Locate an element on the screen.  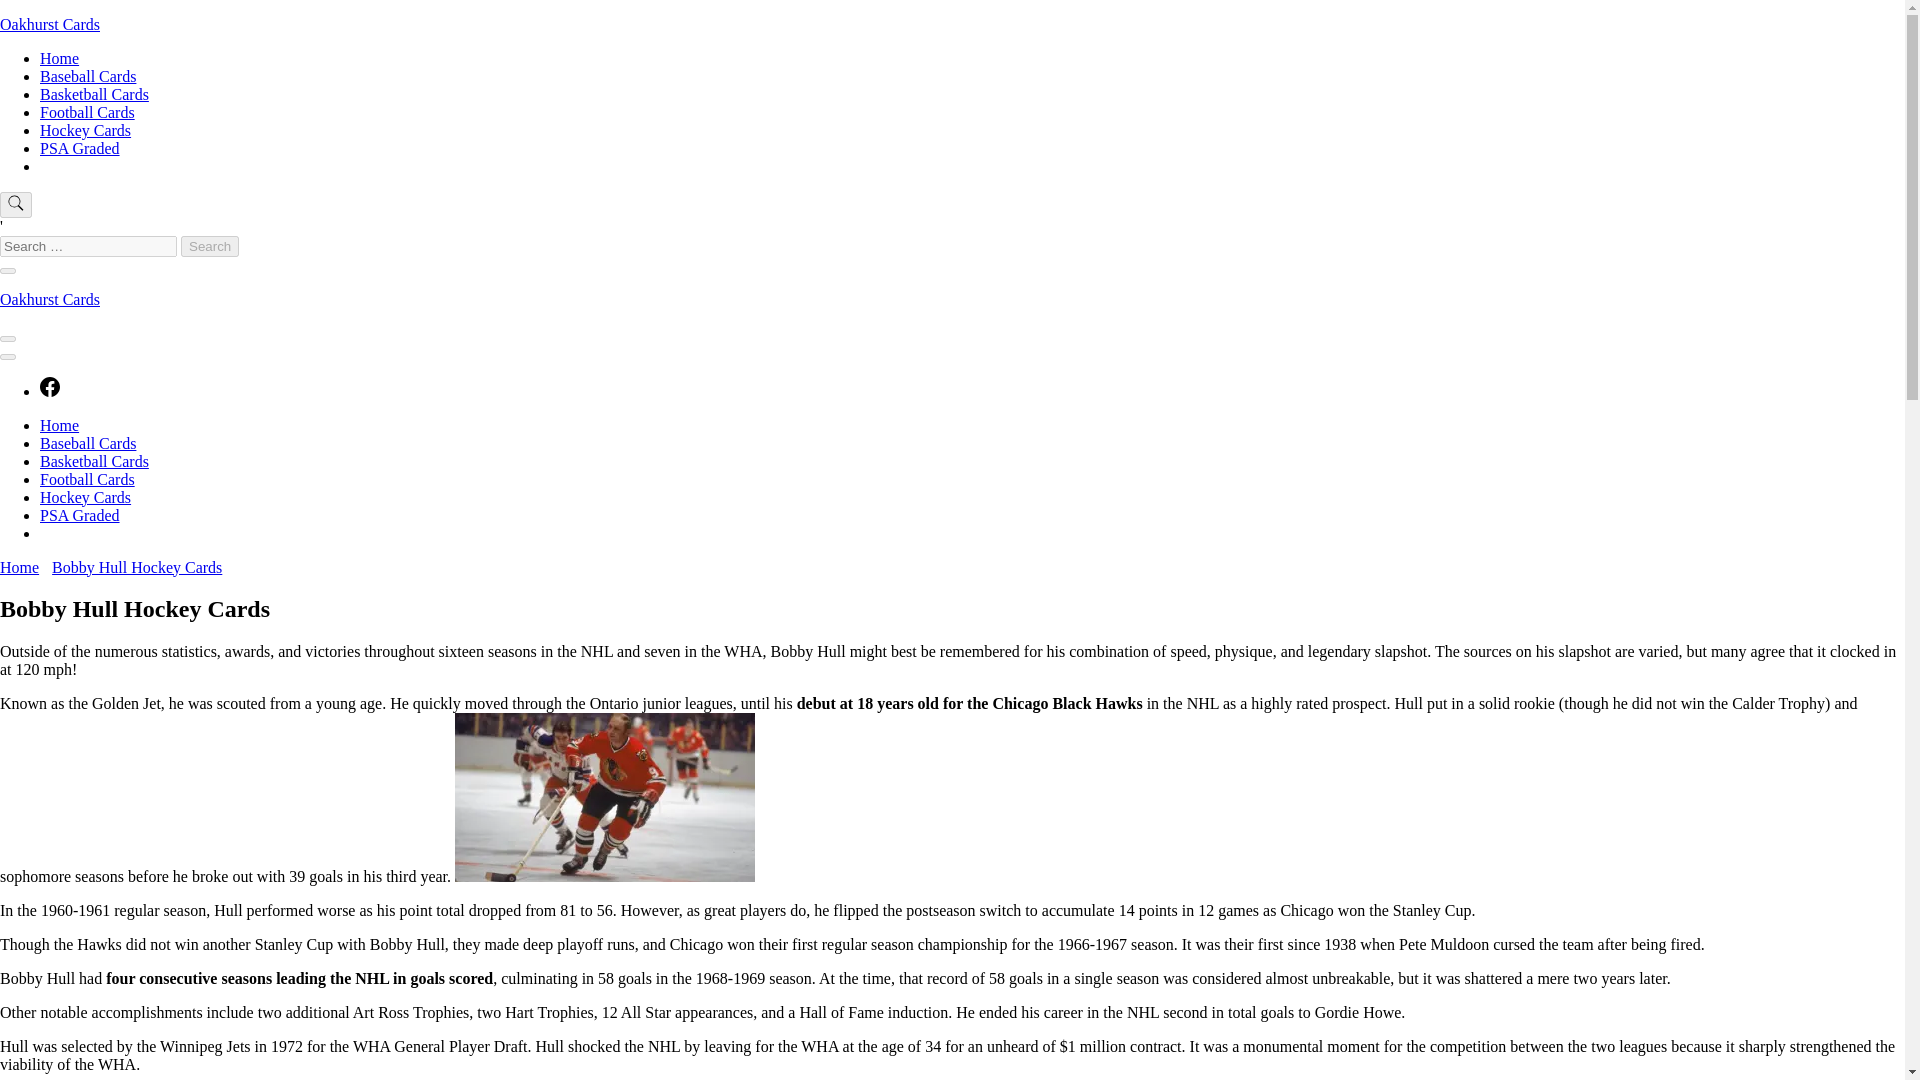
Hockey Cards is located at coordinates (85, 130).